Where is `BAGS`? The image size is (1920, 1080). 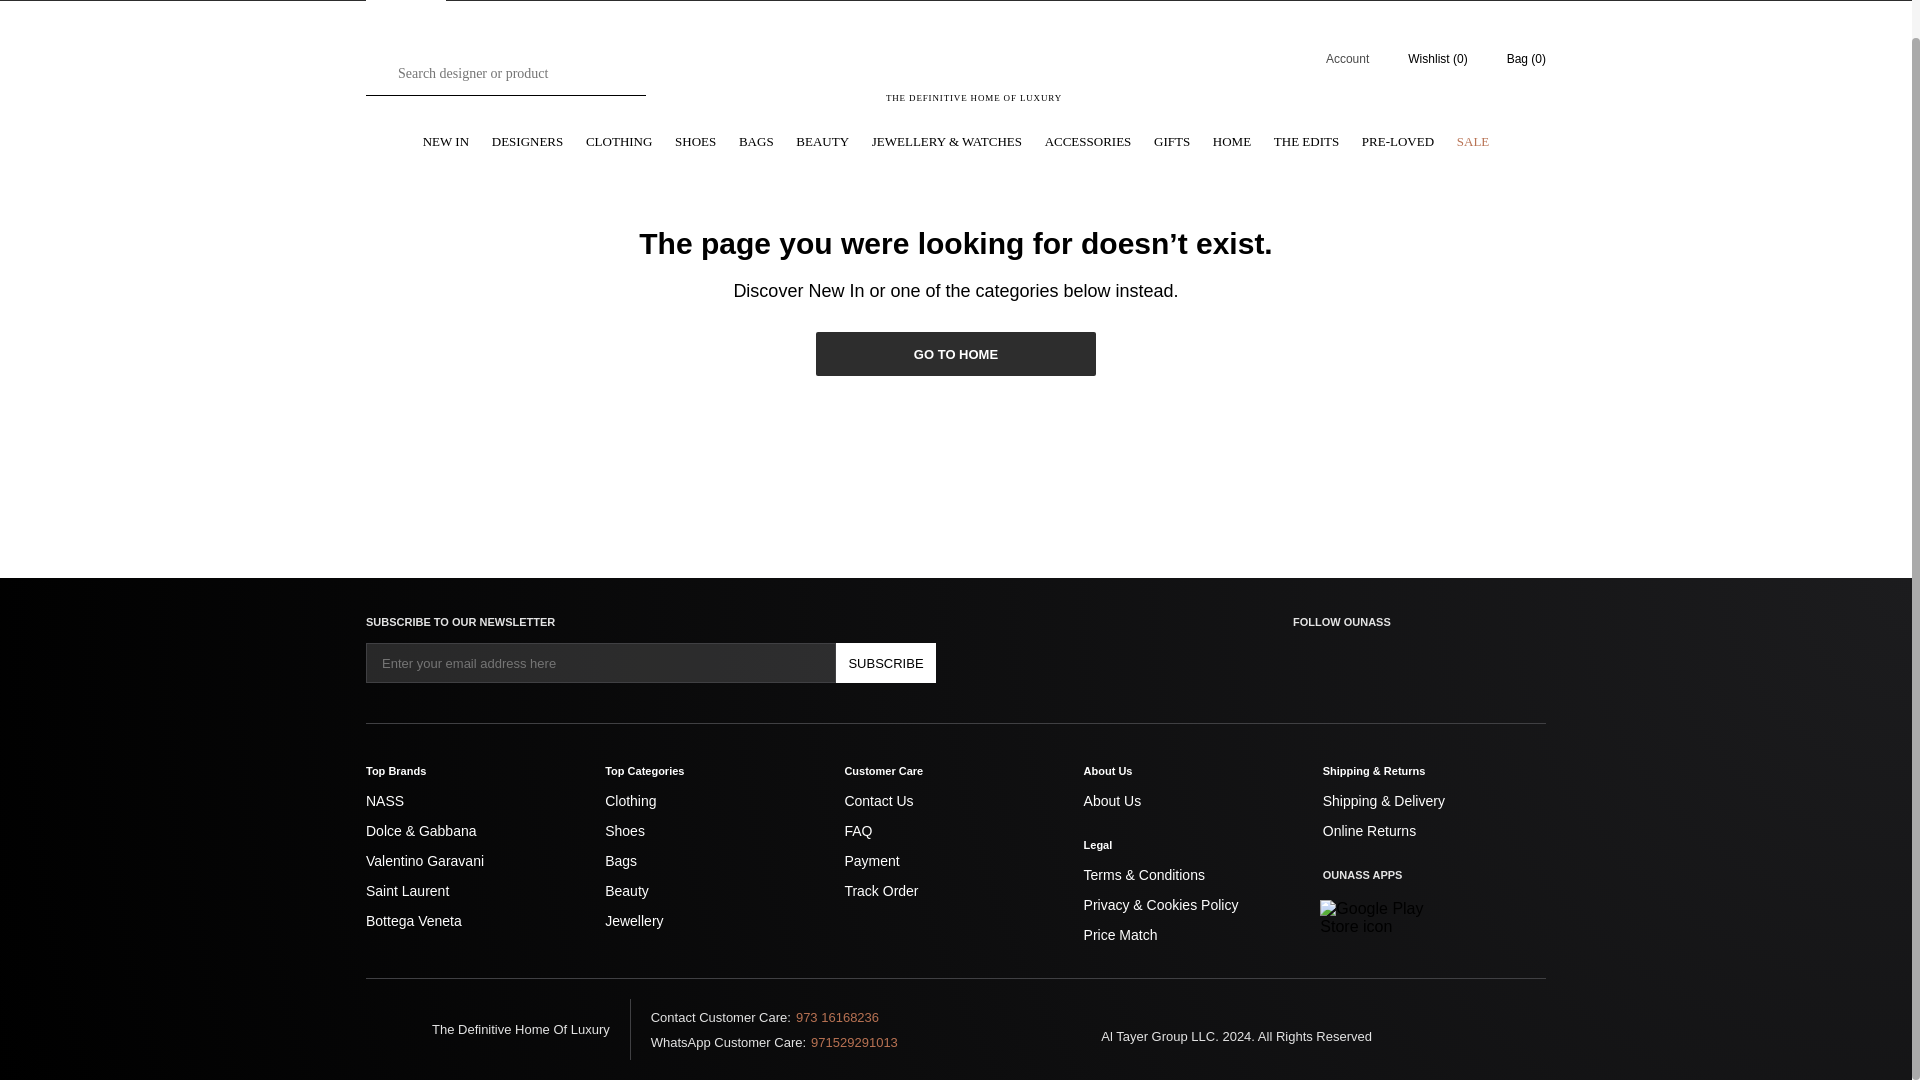
BAGS is located at coordinates (756, 142).